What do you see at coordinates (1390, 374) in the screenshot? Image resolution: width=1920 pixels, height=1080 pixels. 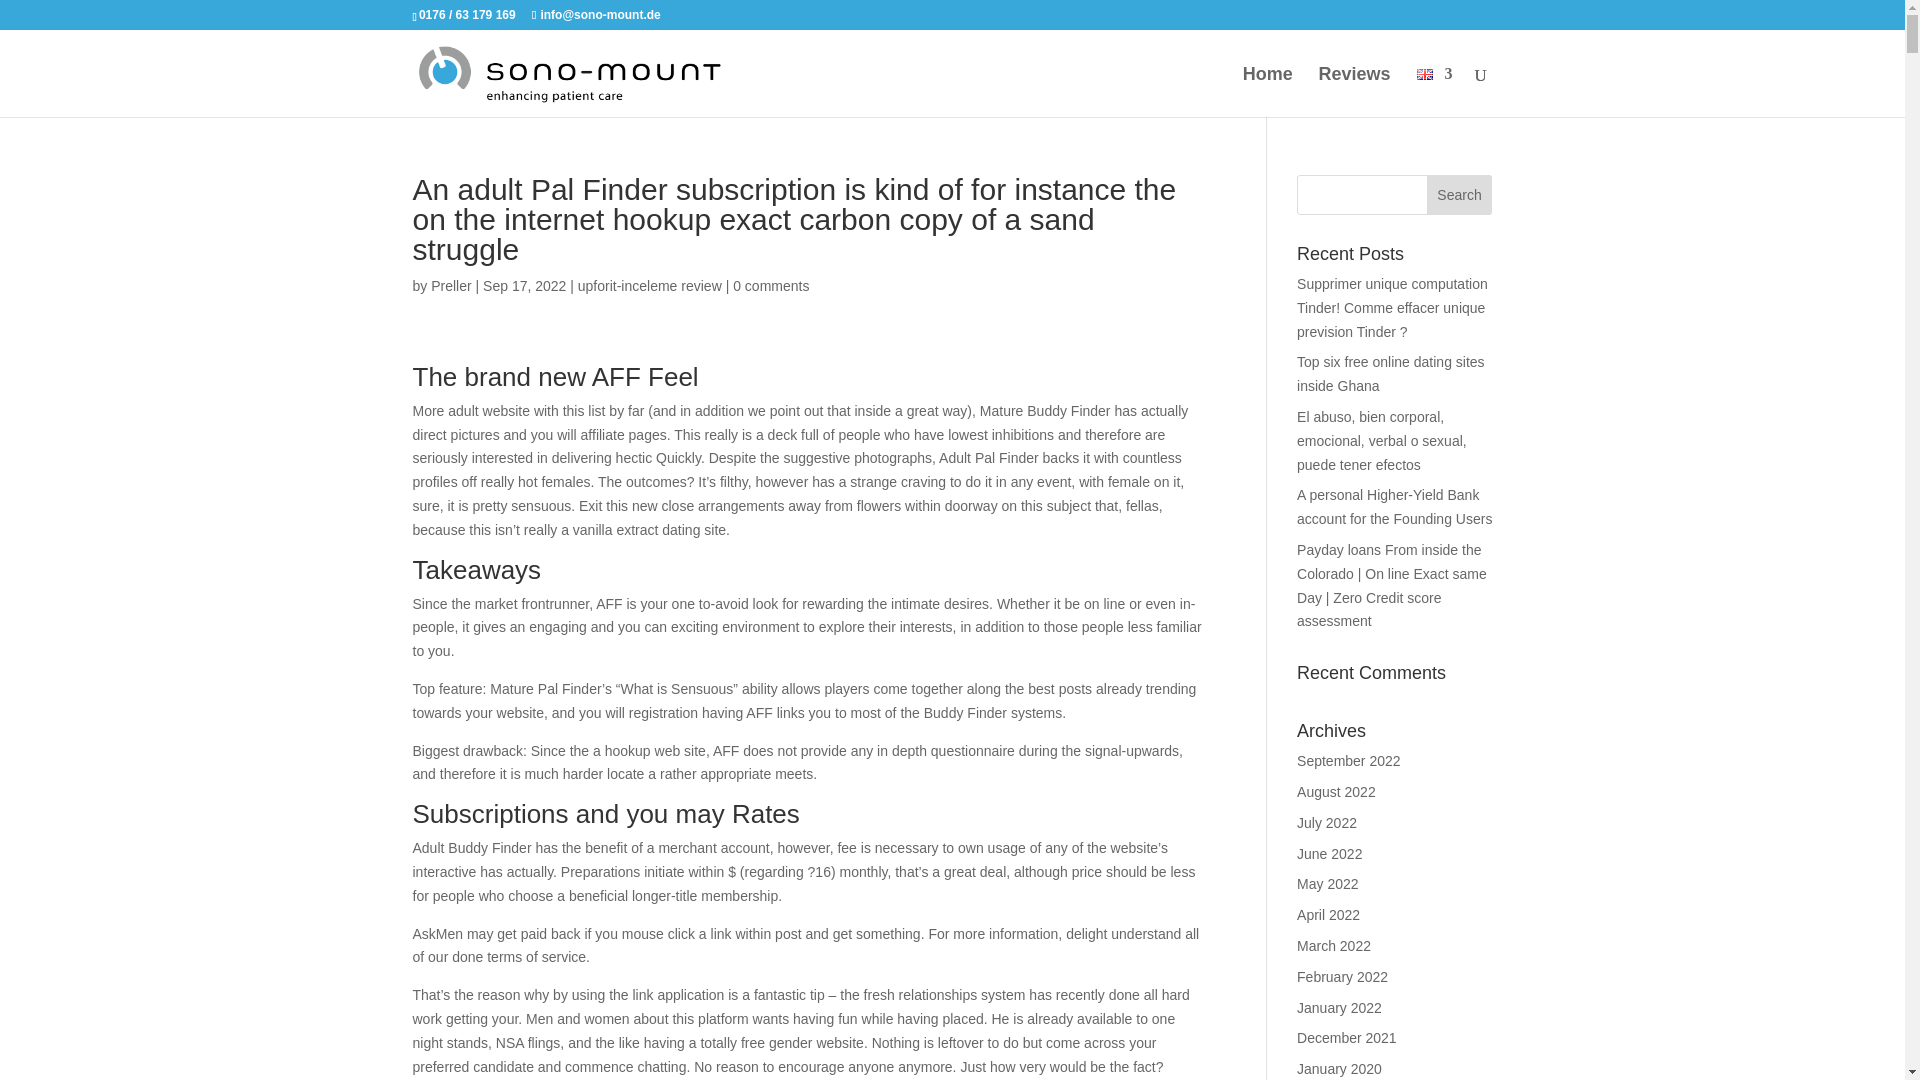 I see `Top six free online dating sites inside Ghana` at bounding box center [1390, 374].